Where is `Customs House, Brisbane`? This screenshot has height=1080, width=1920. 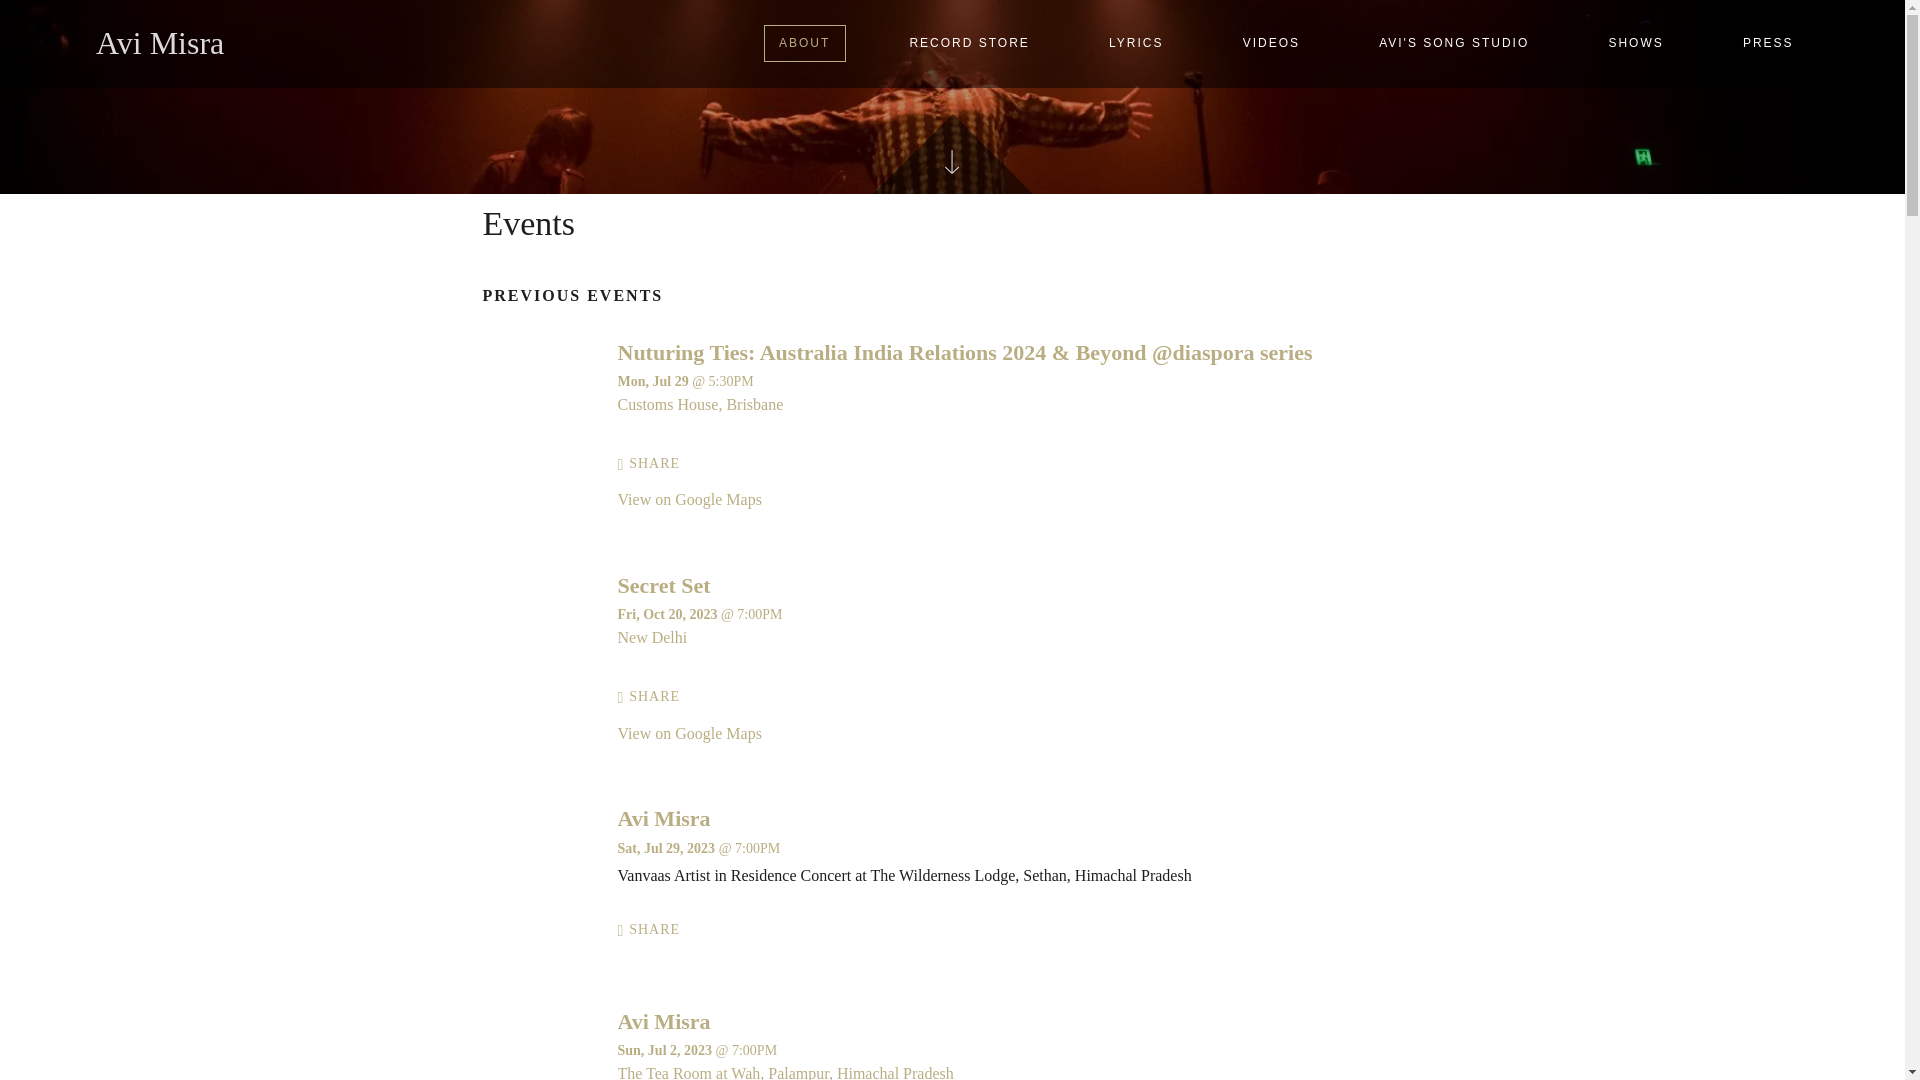 Customs House, Brisbane is located at coordinates (700, 404).